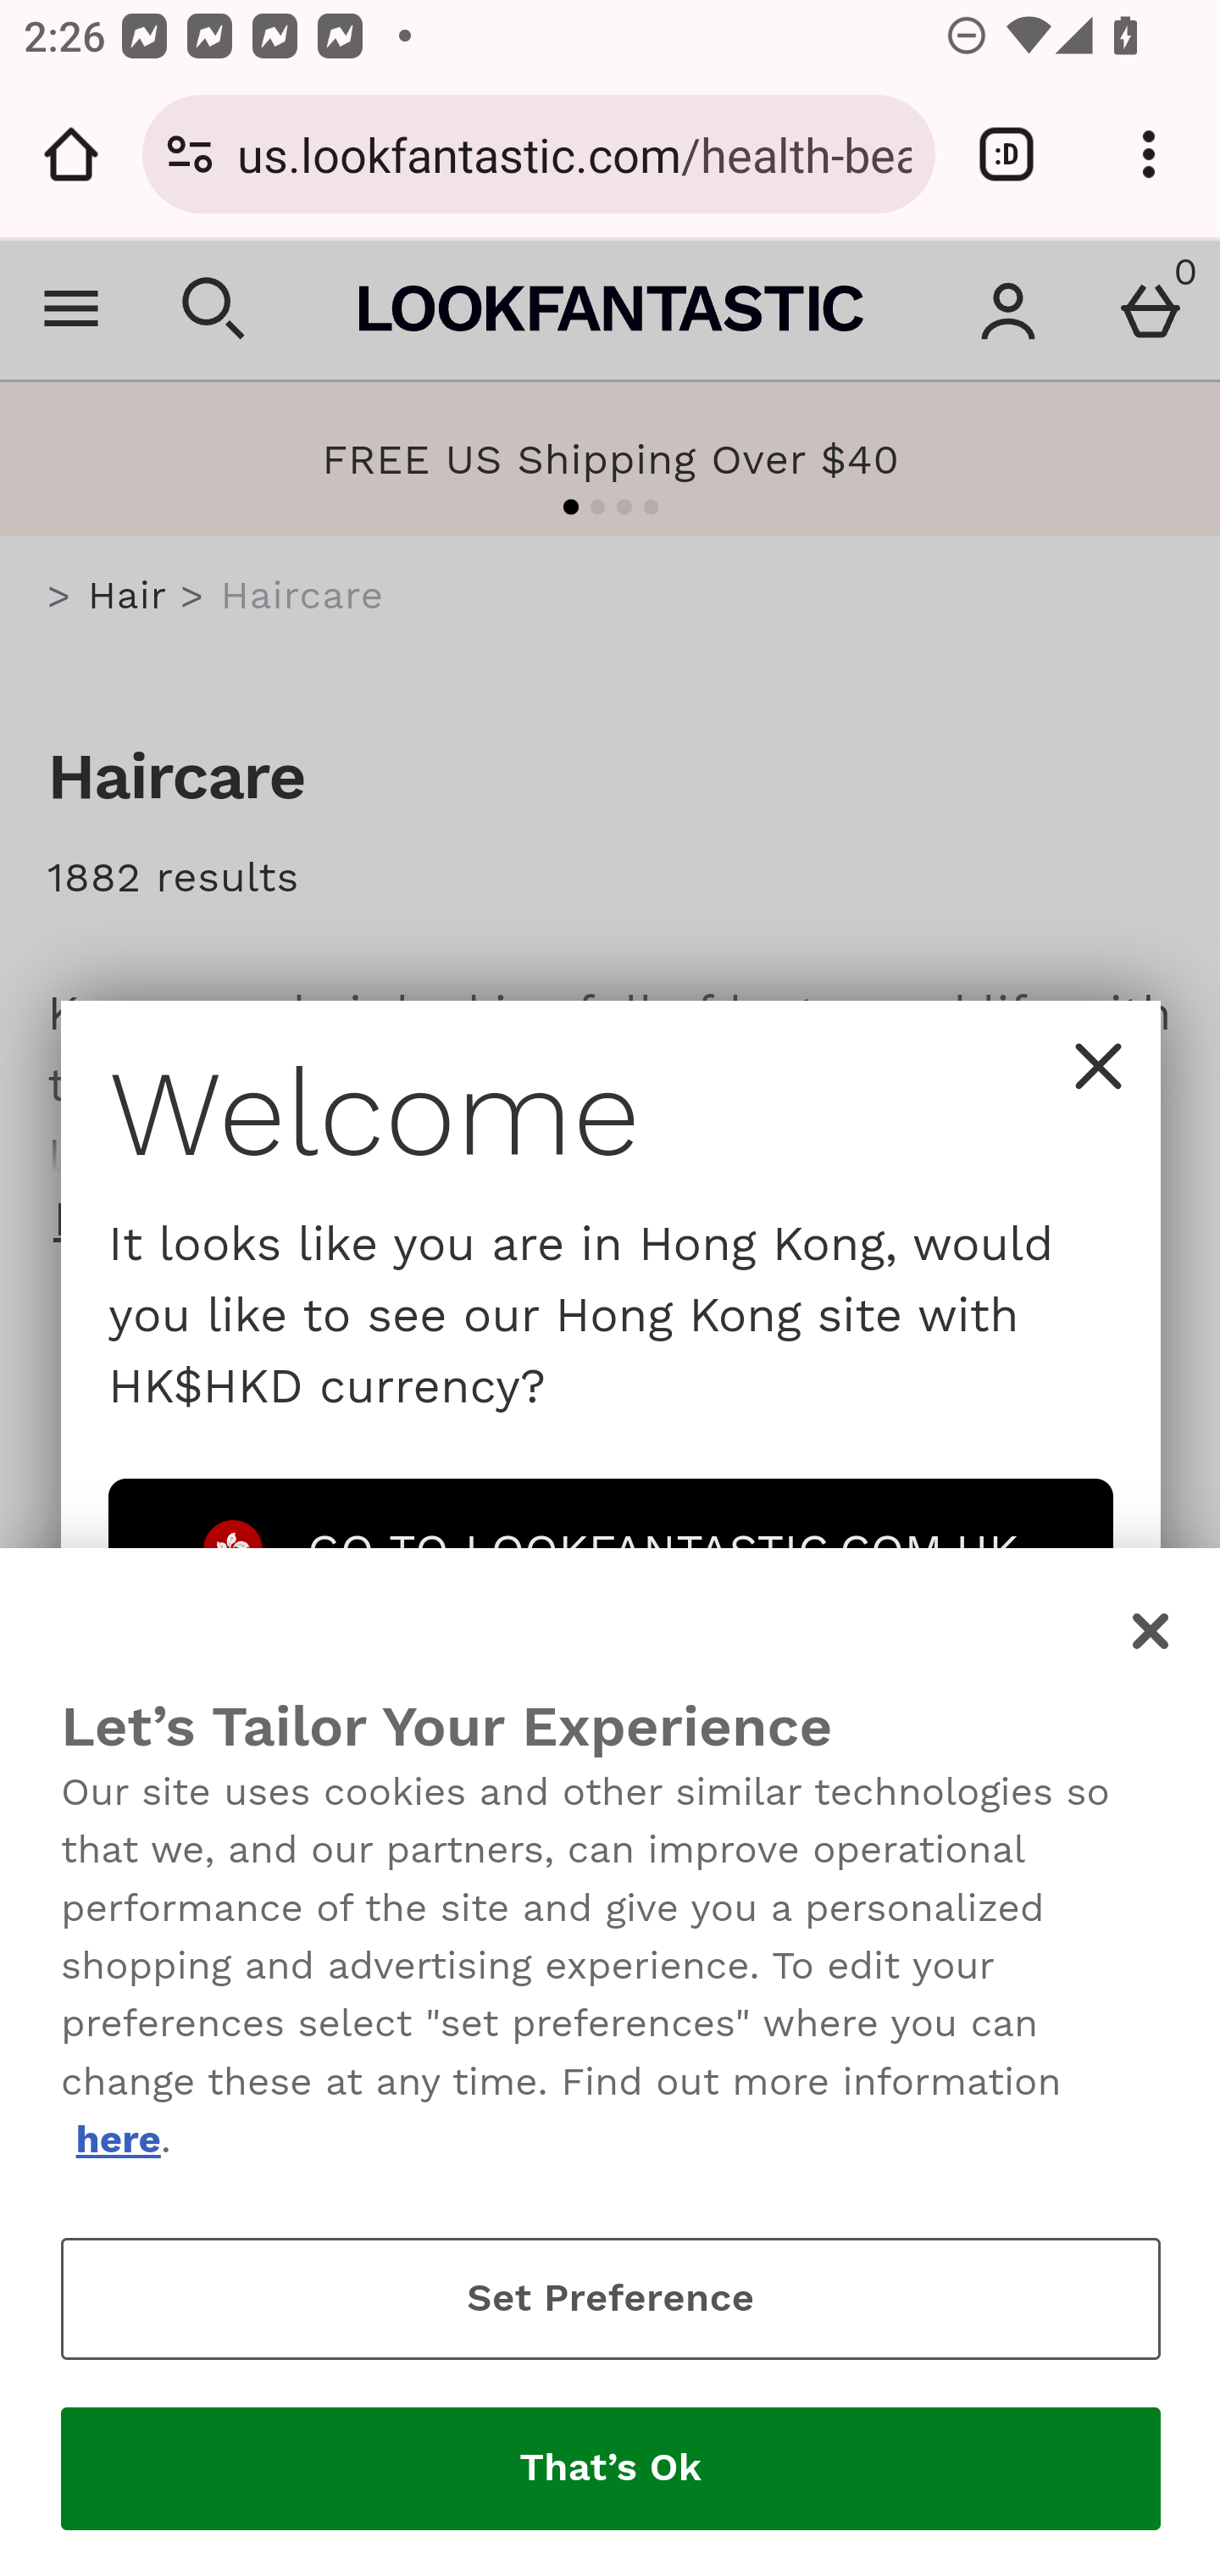  What do you see at coordinates (1152, 1632) in the screenshot?
I see `Close` at bounding box center [1152, 1632].